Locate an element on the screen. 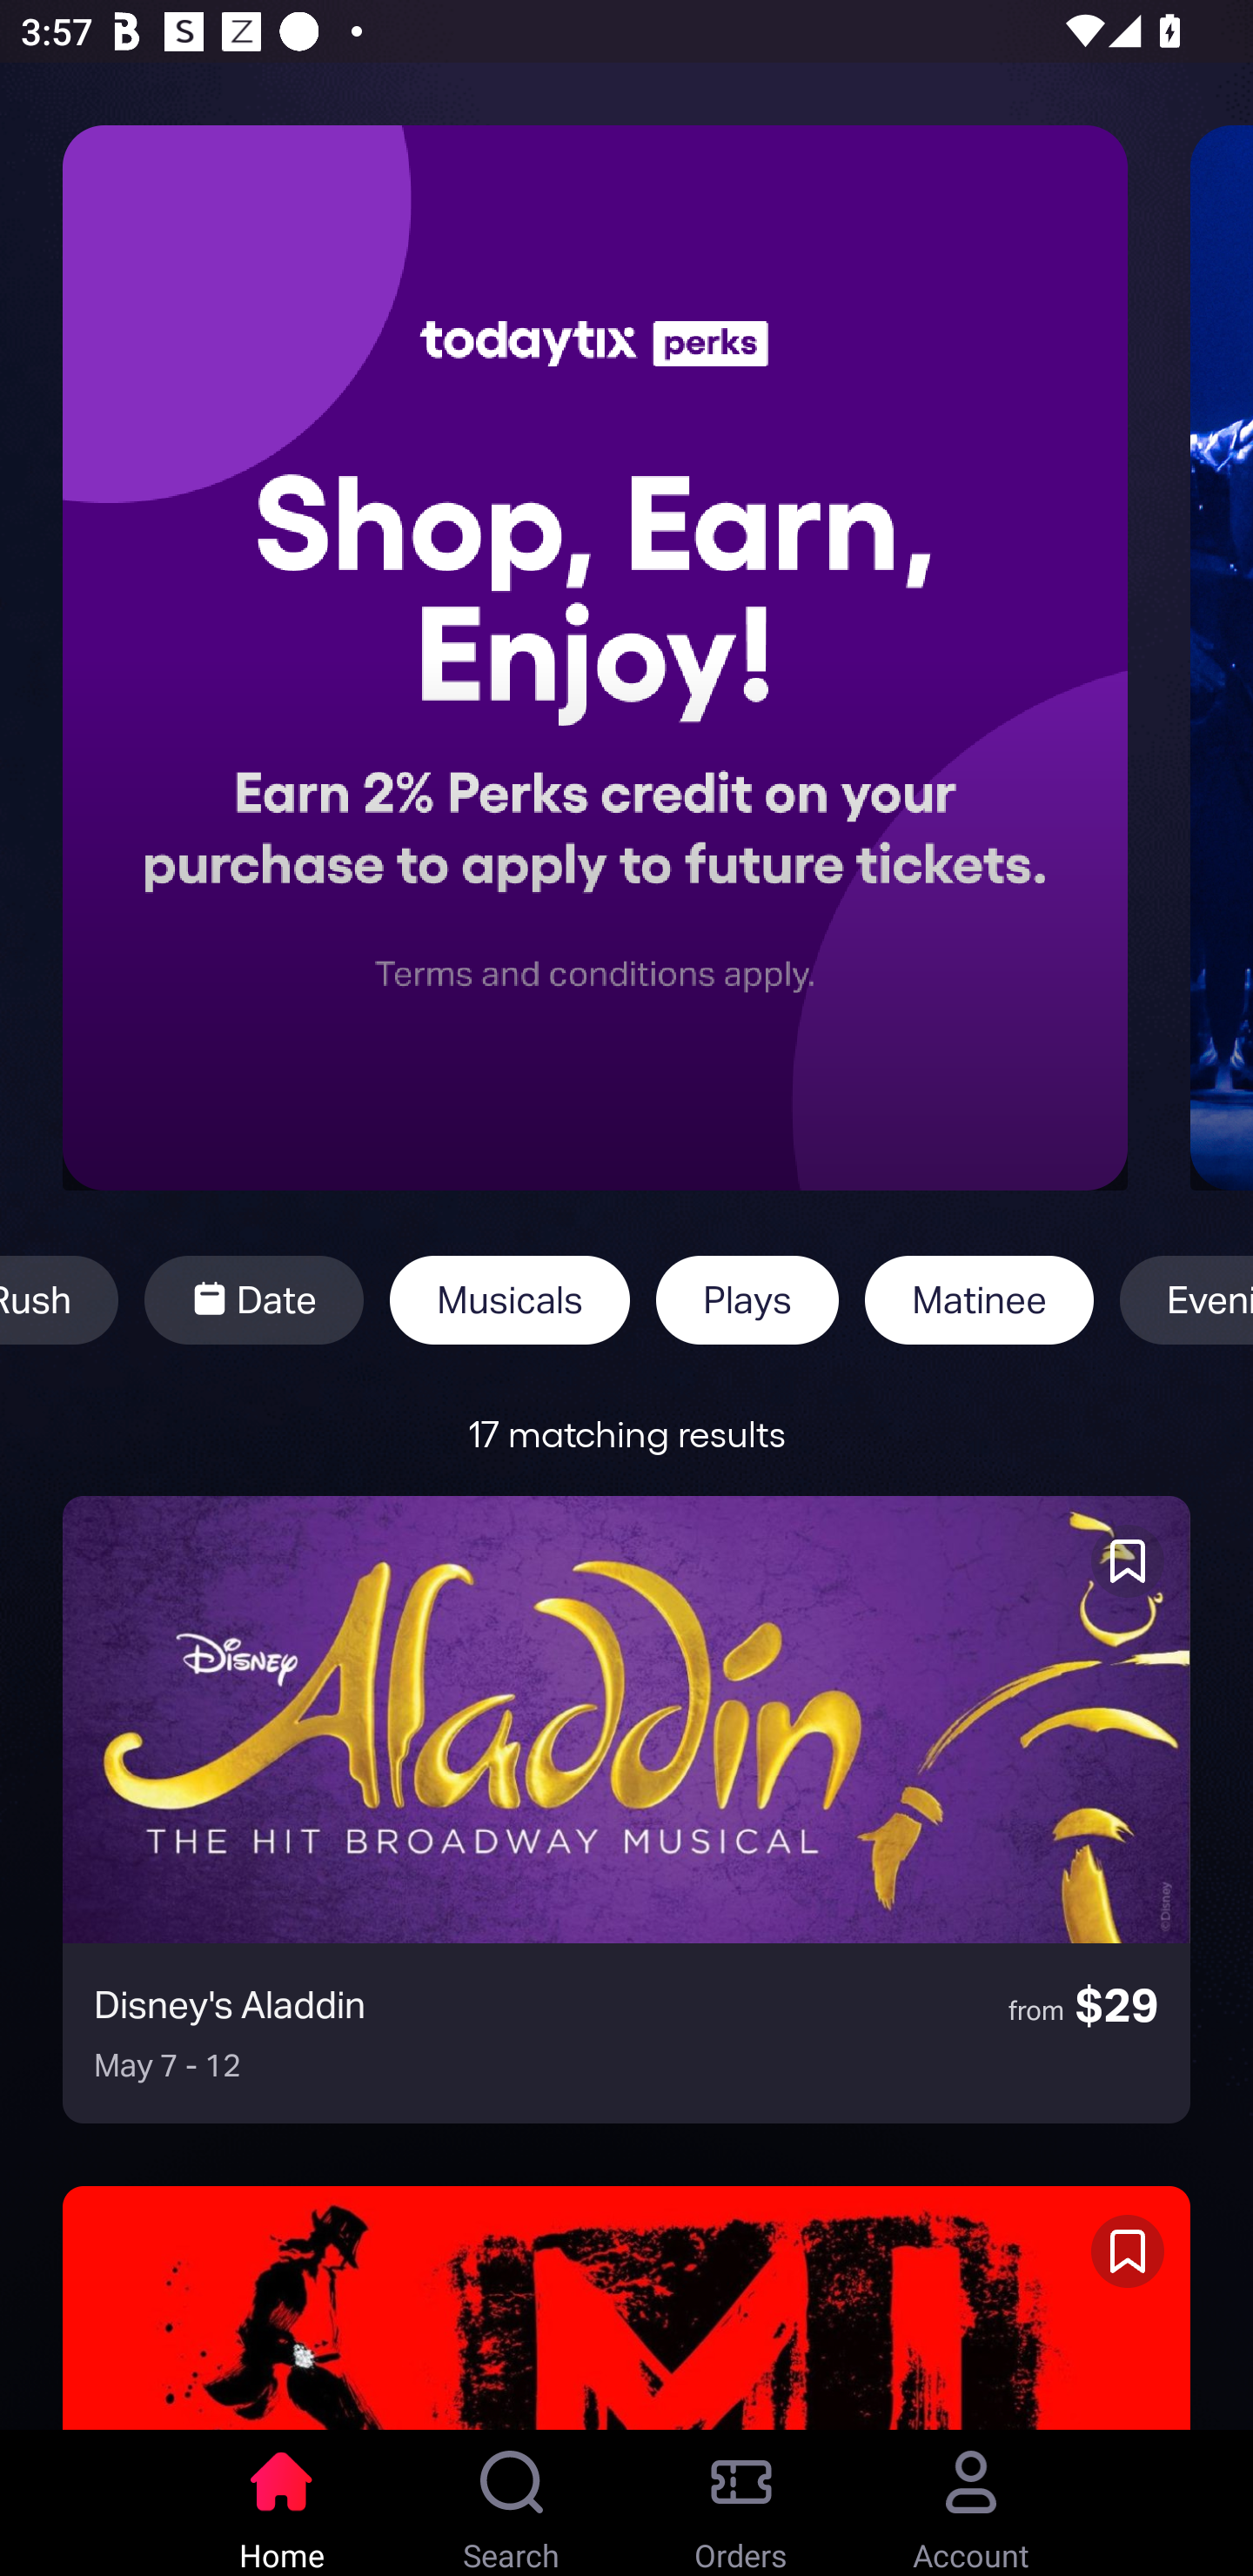 The width and height of the screenshot is (1253, 2576). Plays is located at coordinates (747, 1300).